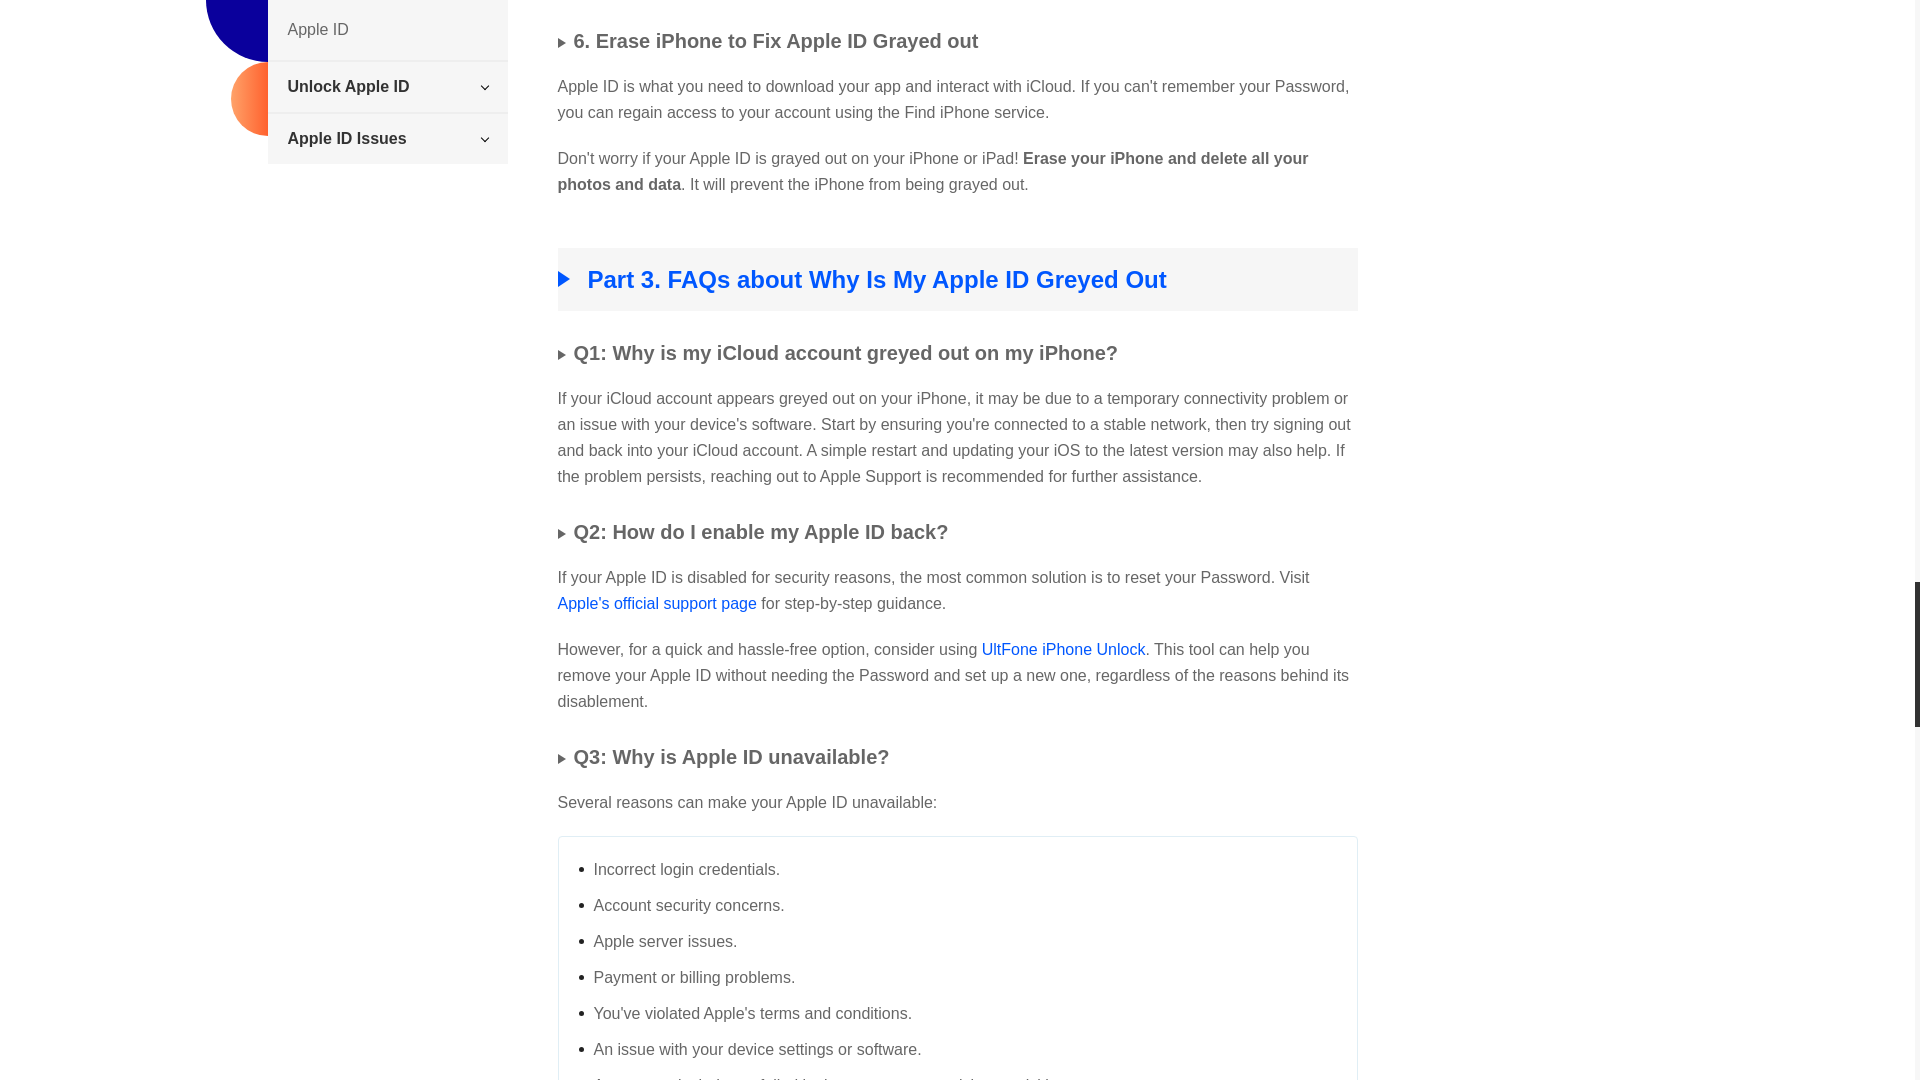 Image resolution: width=1920 pixels, height=1080 pixels. What do you see at coordinates (657, 604) in the screenshot?
I see `apple support` at bounding box center [657, 604].